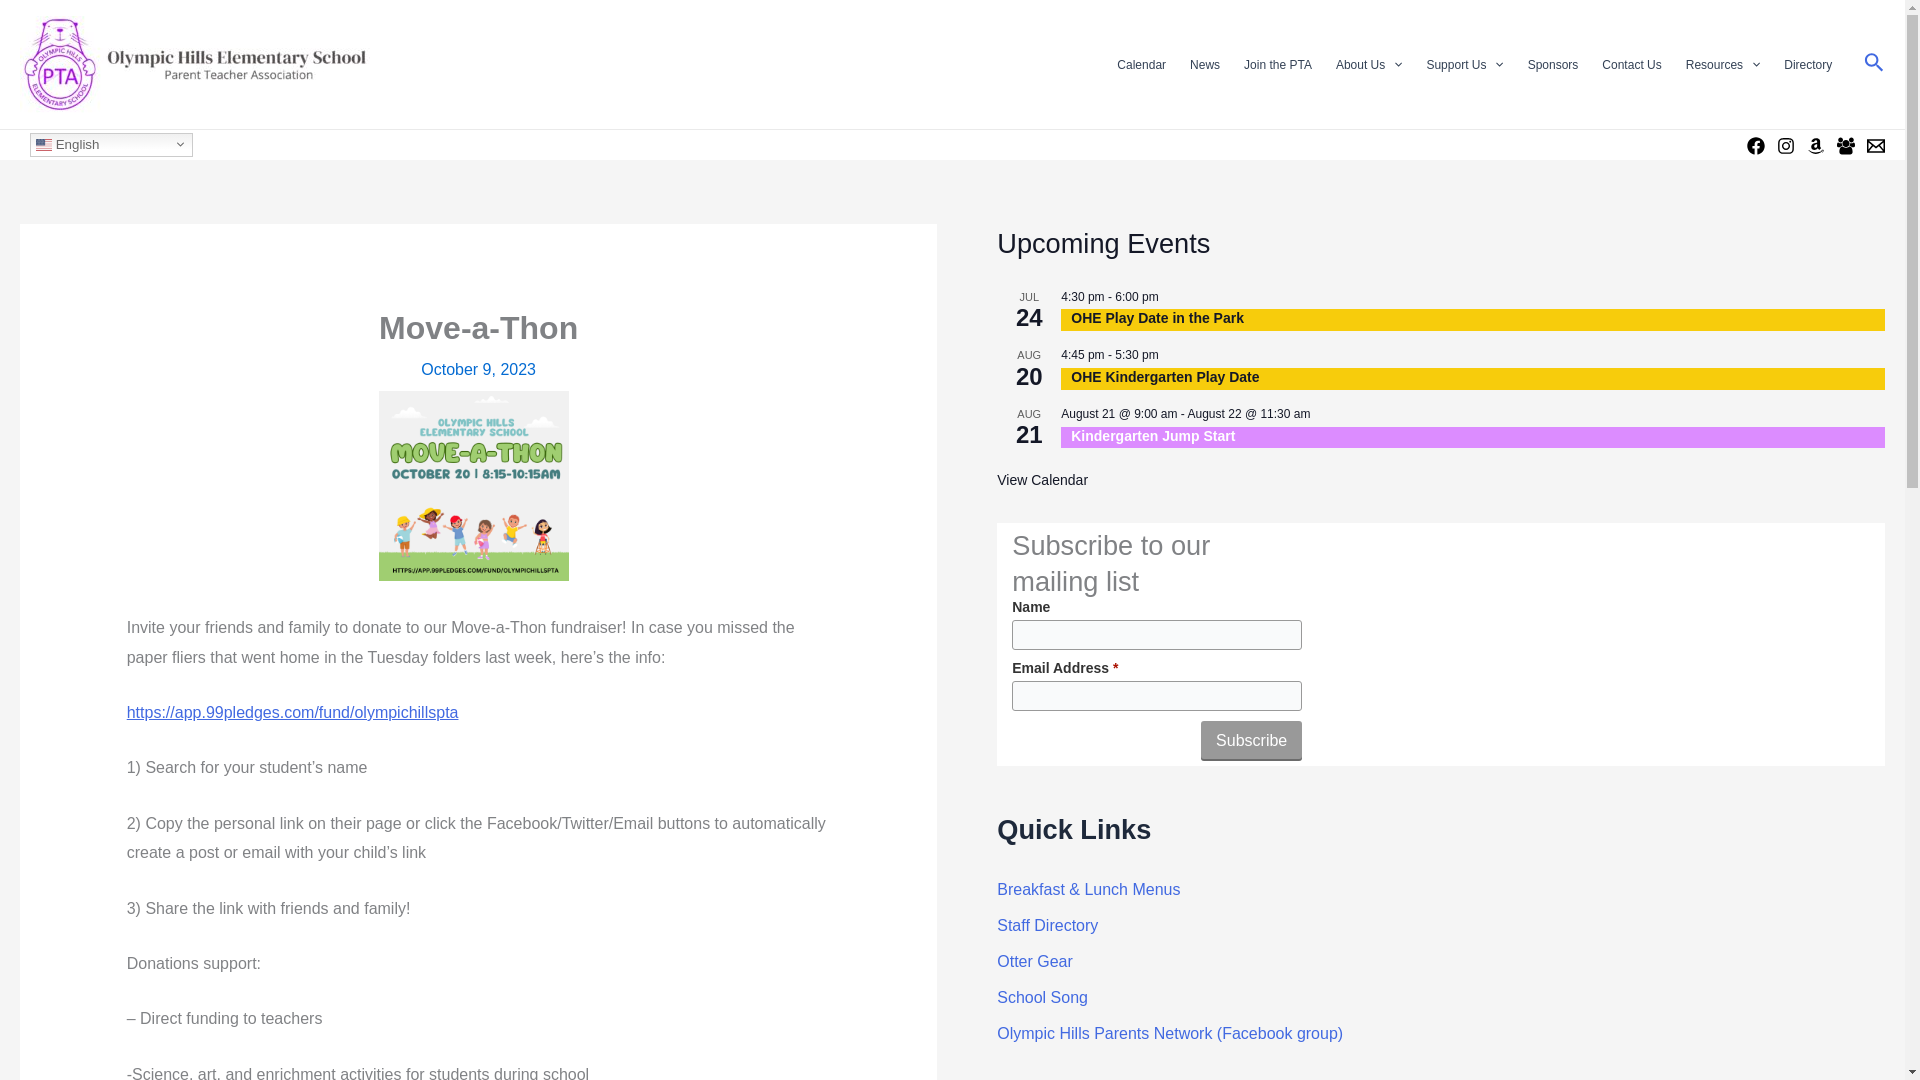 Image resolution: width=1920 pixels, height=1080 pixels. Describe the element at coordinates (1370, 64) in the screenshot. I see `About Us` at that location.